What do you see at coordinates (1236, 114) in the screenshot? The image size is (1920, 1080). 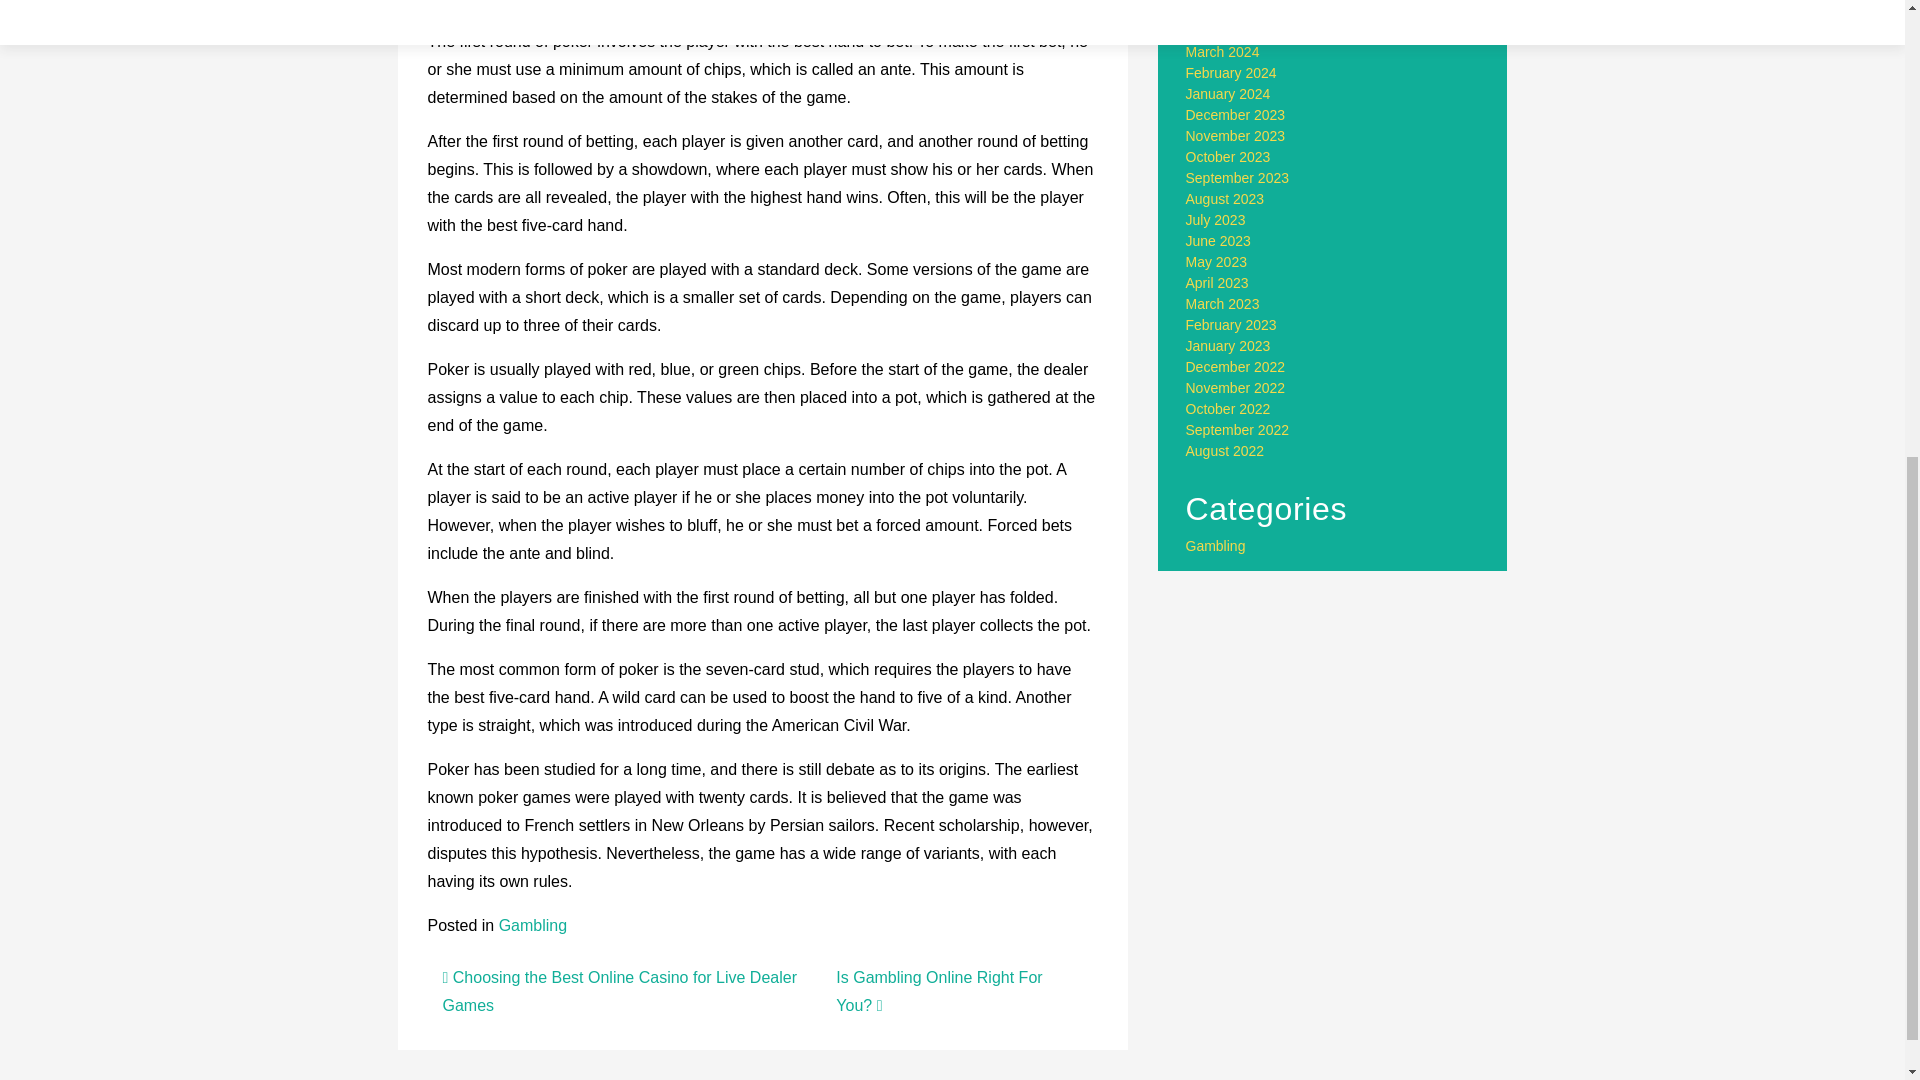 I see `December 2023` at bounding box center [1236, 114].